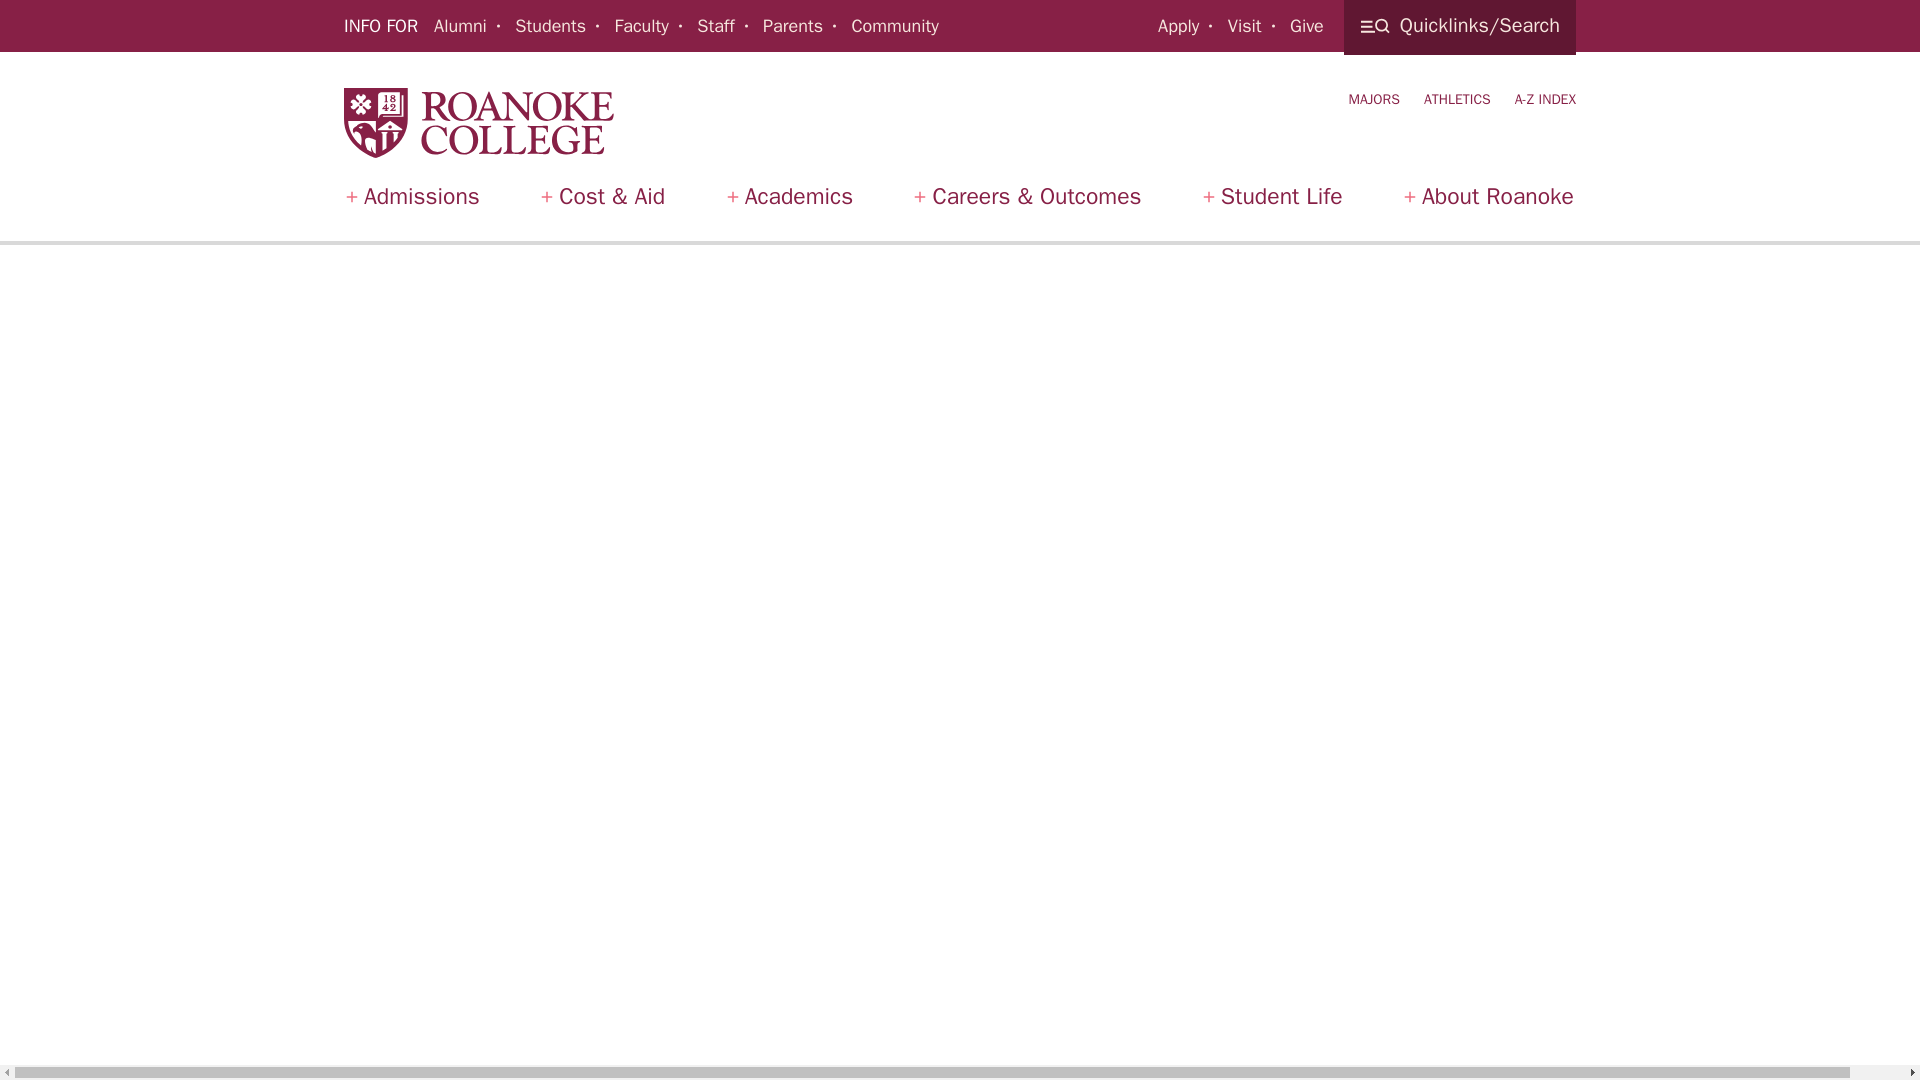 Image resolution: width=1920 pixels, height=1080 pixels. What do you see at coordinates (1545, 99) in the screenshot?
I see `A-Z INDEX` at bounding box center [1545, 99].